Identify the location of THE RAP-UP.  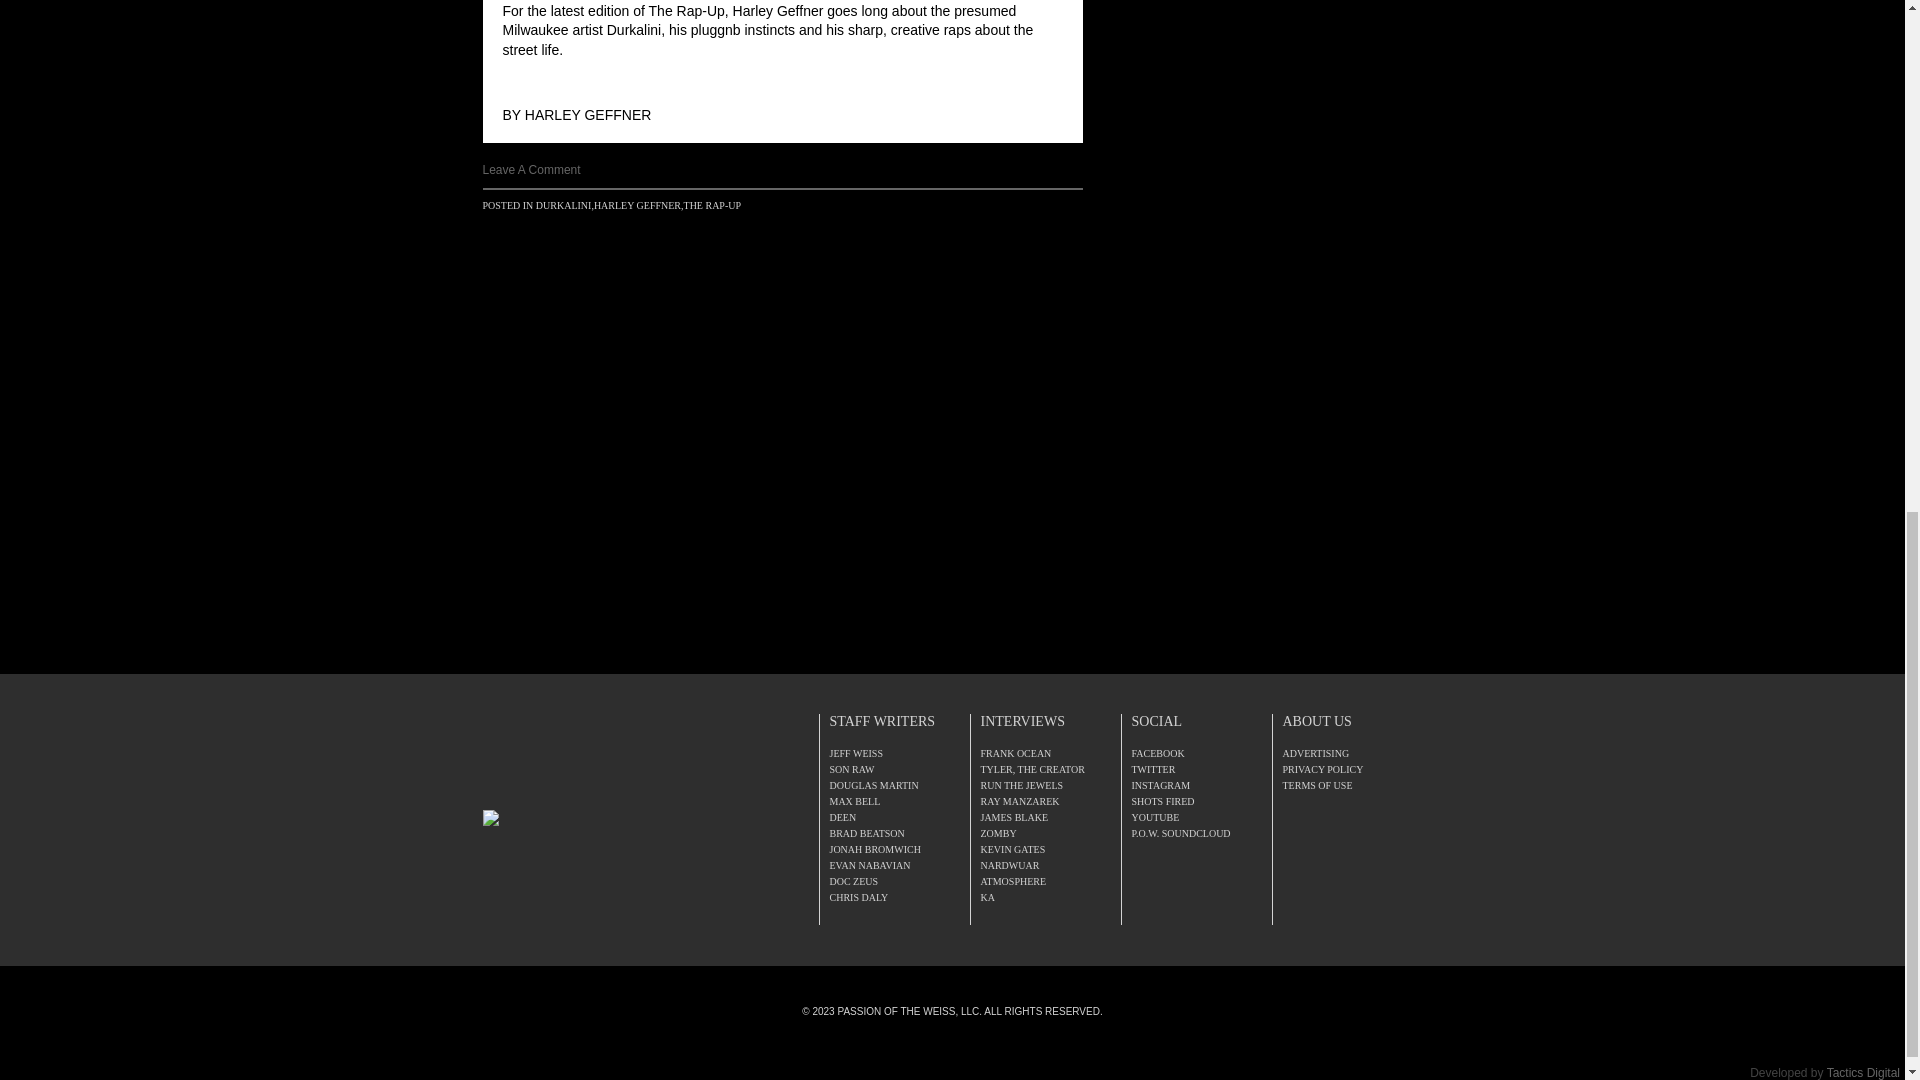
(712, 204).